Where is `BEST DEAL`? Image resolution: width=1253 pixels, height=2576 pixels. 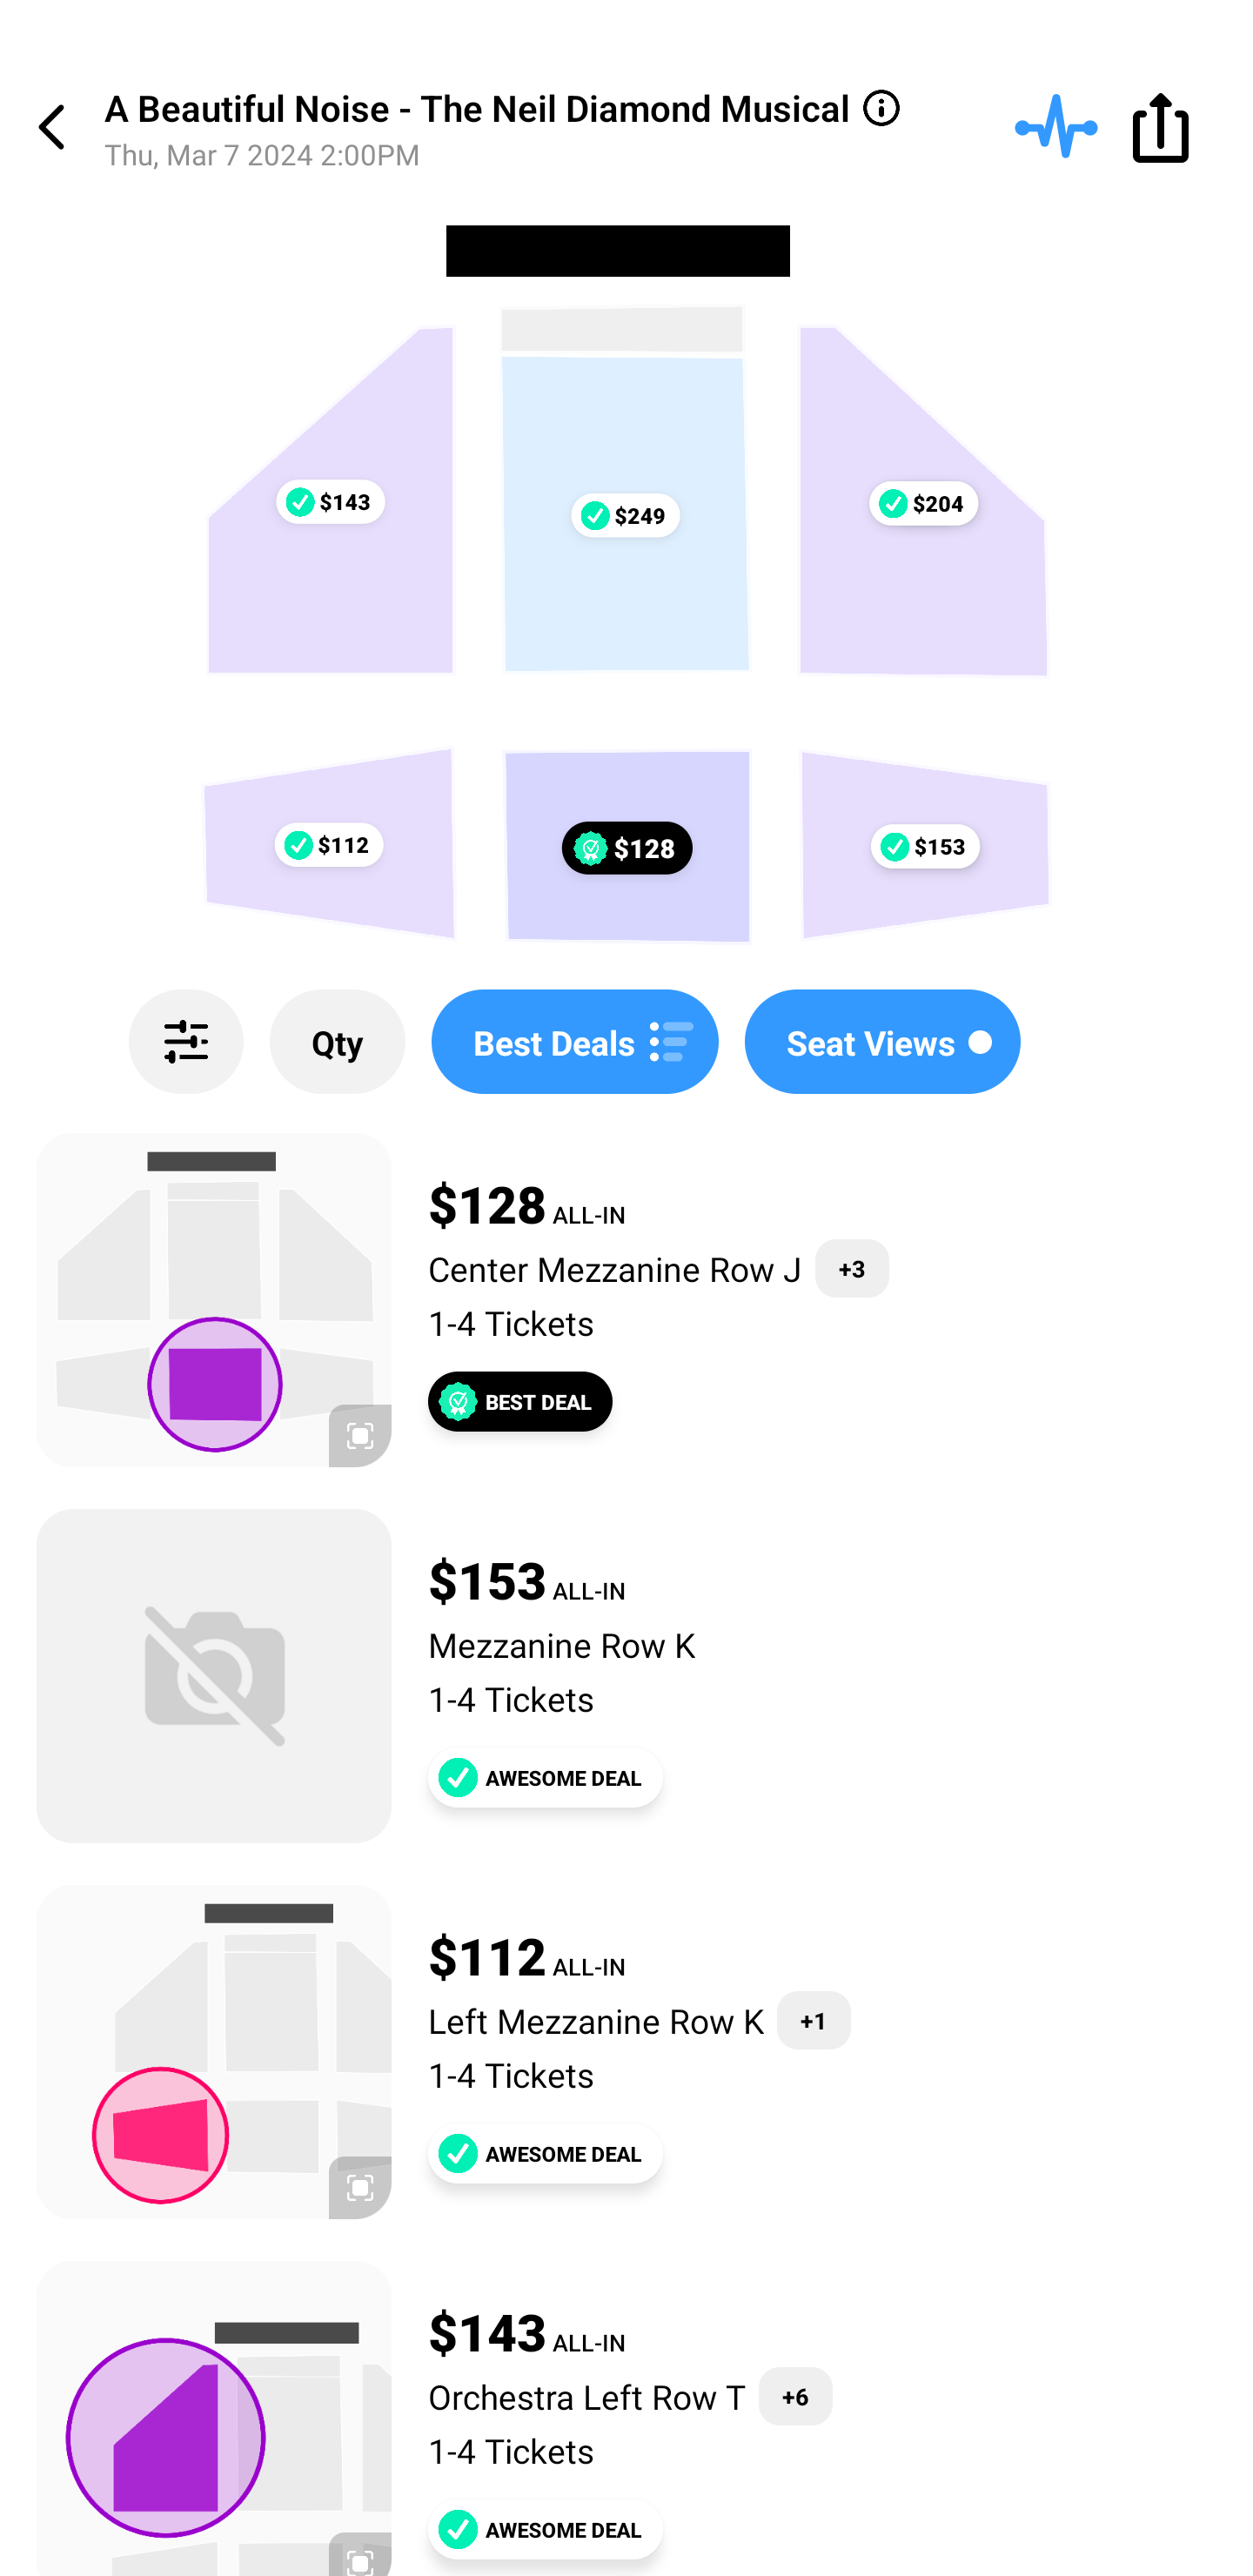 BEST DEAL is located at coordinates (520, 1401).